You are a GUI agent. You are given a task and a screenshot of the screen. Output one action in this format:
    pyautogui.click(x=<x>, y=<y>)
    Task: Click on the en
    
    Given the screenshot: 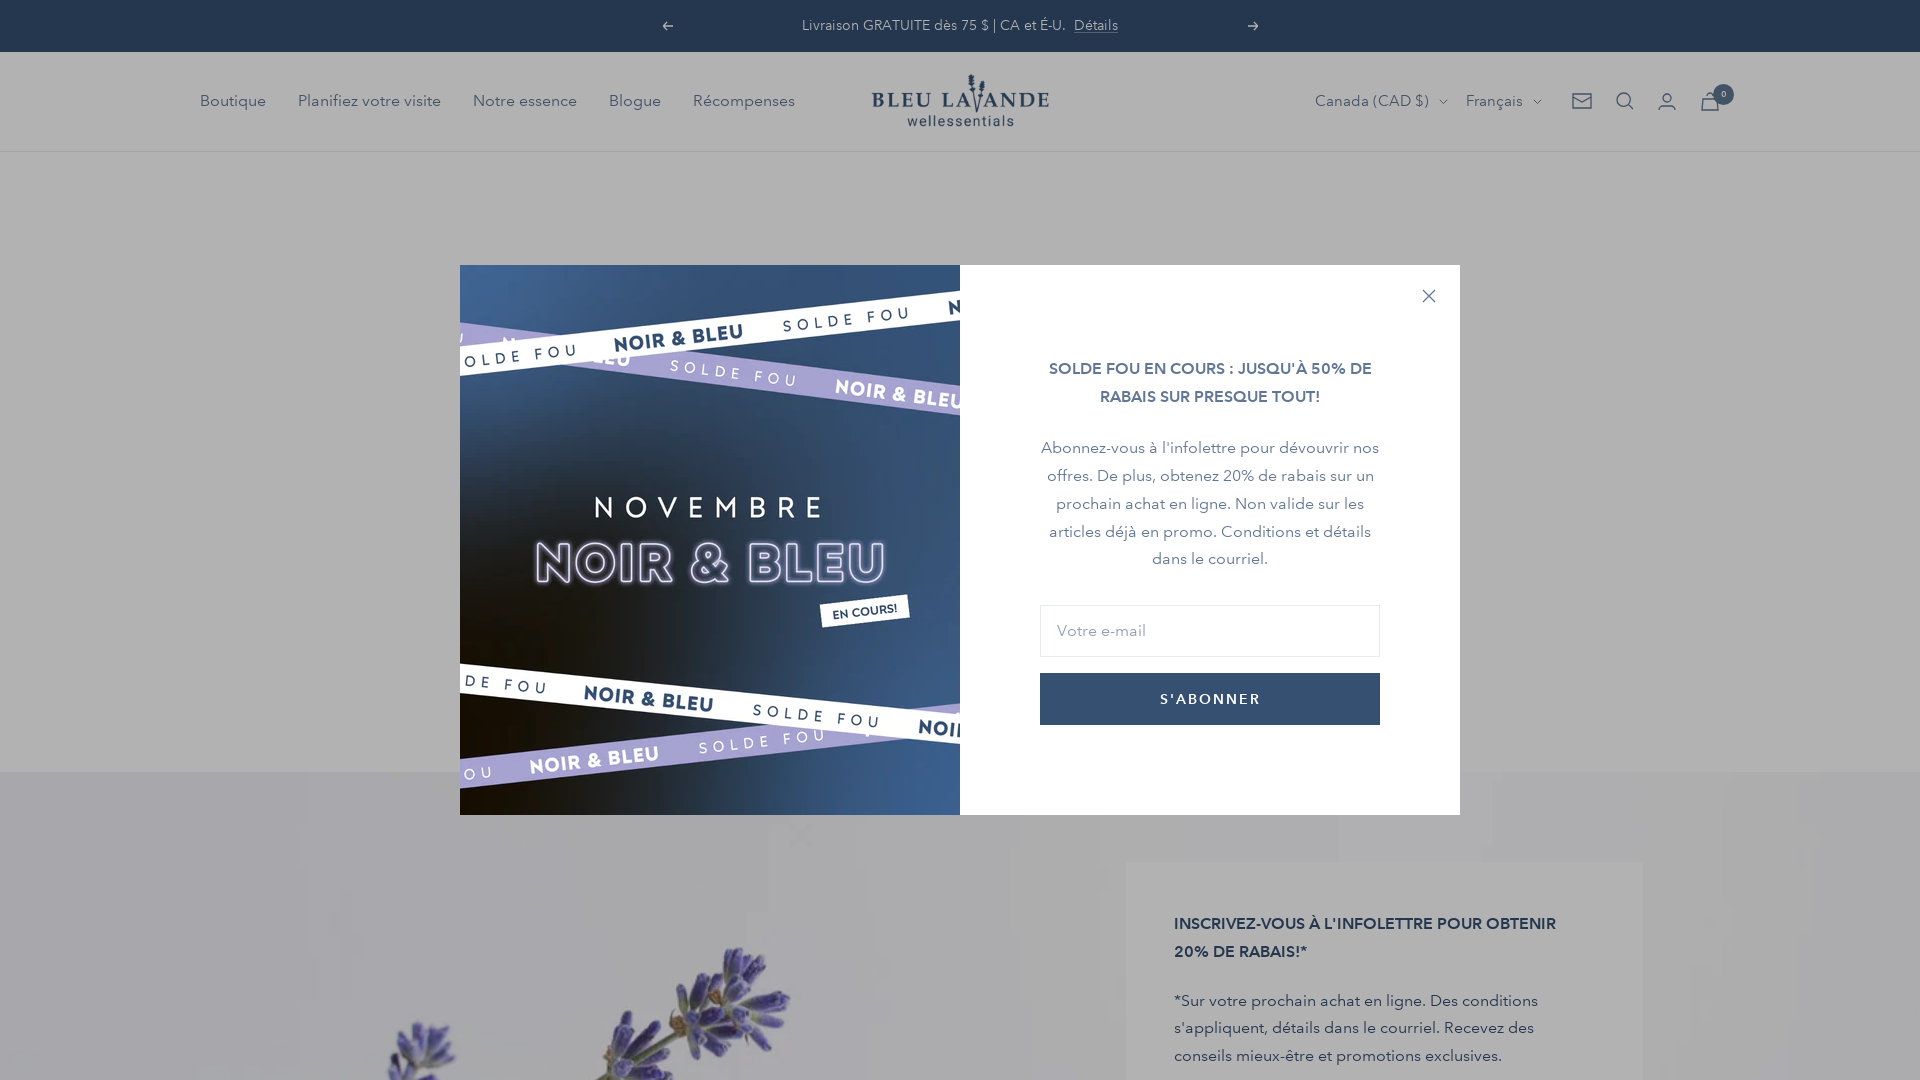 What is the action you would take?
    pyautogui.click(x=1496, y=207)
    